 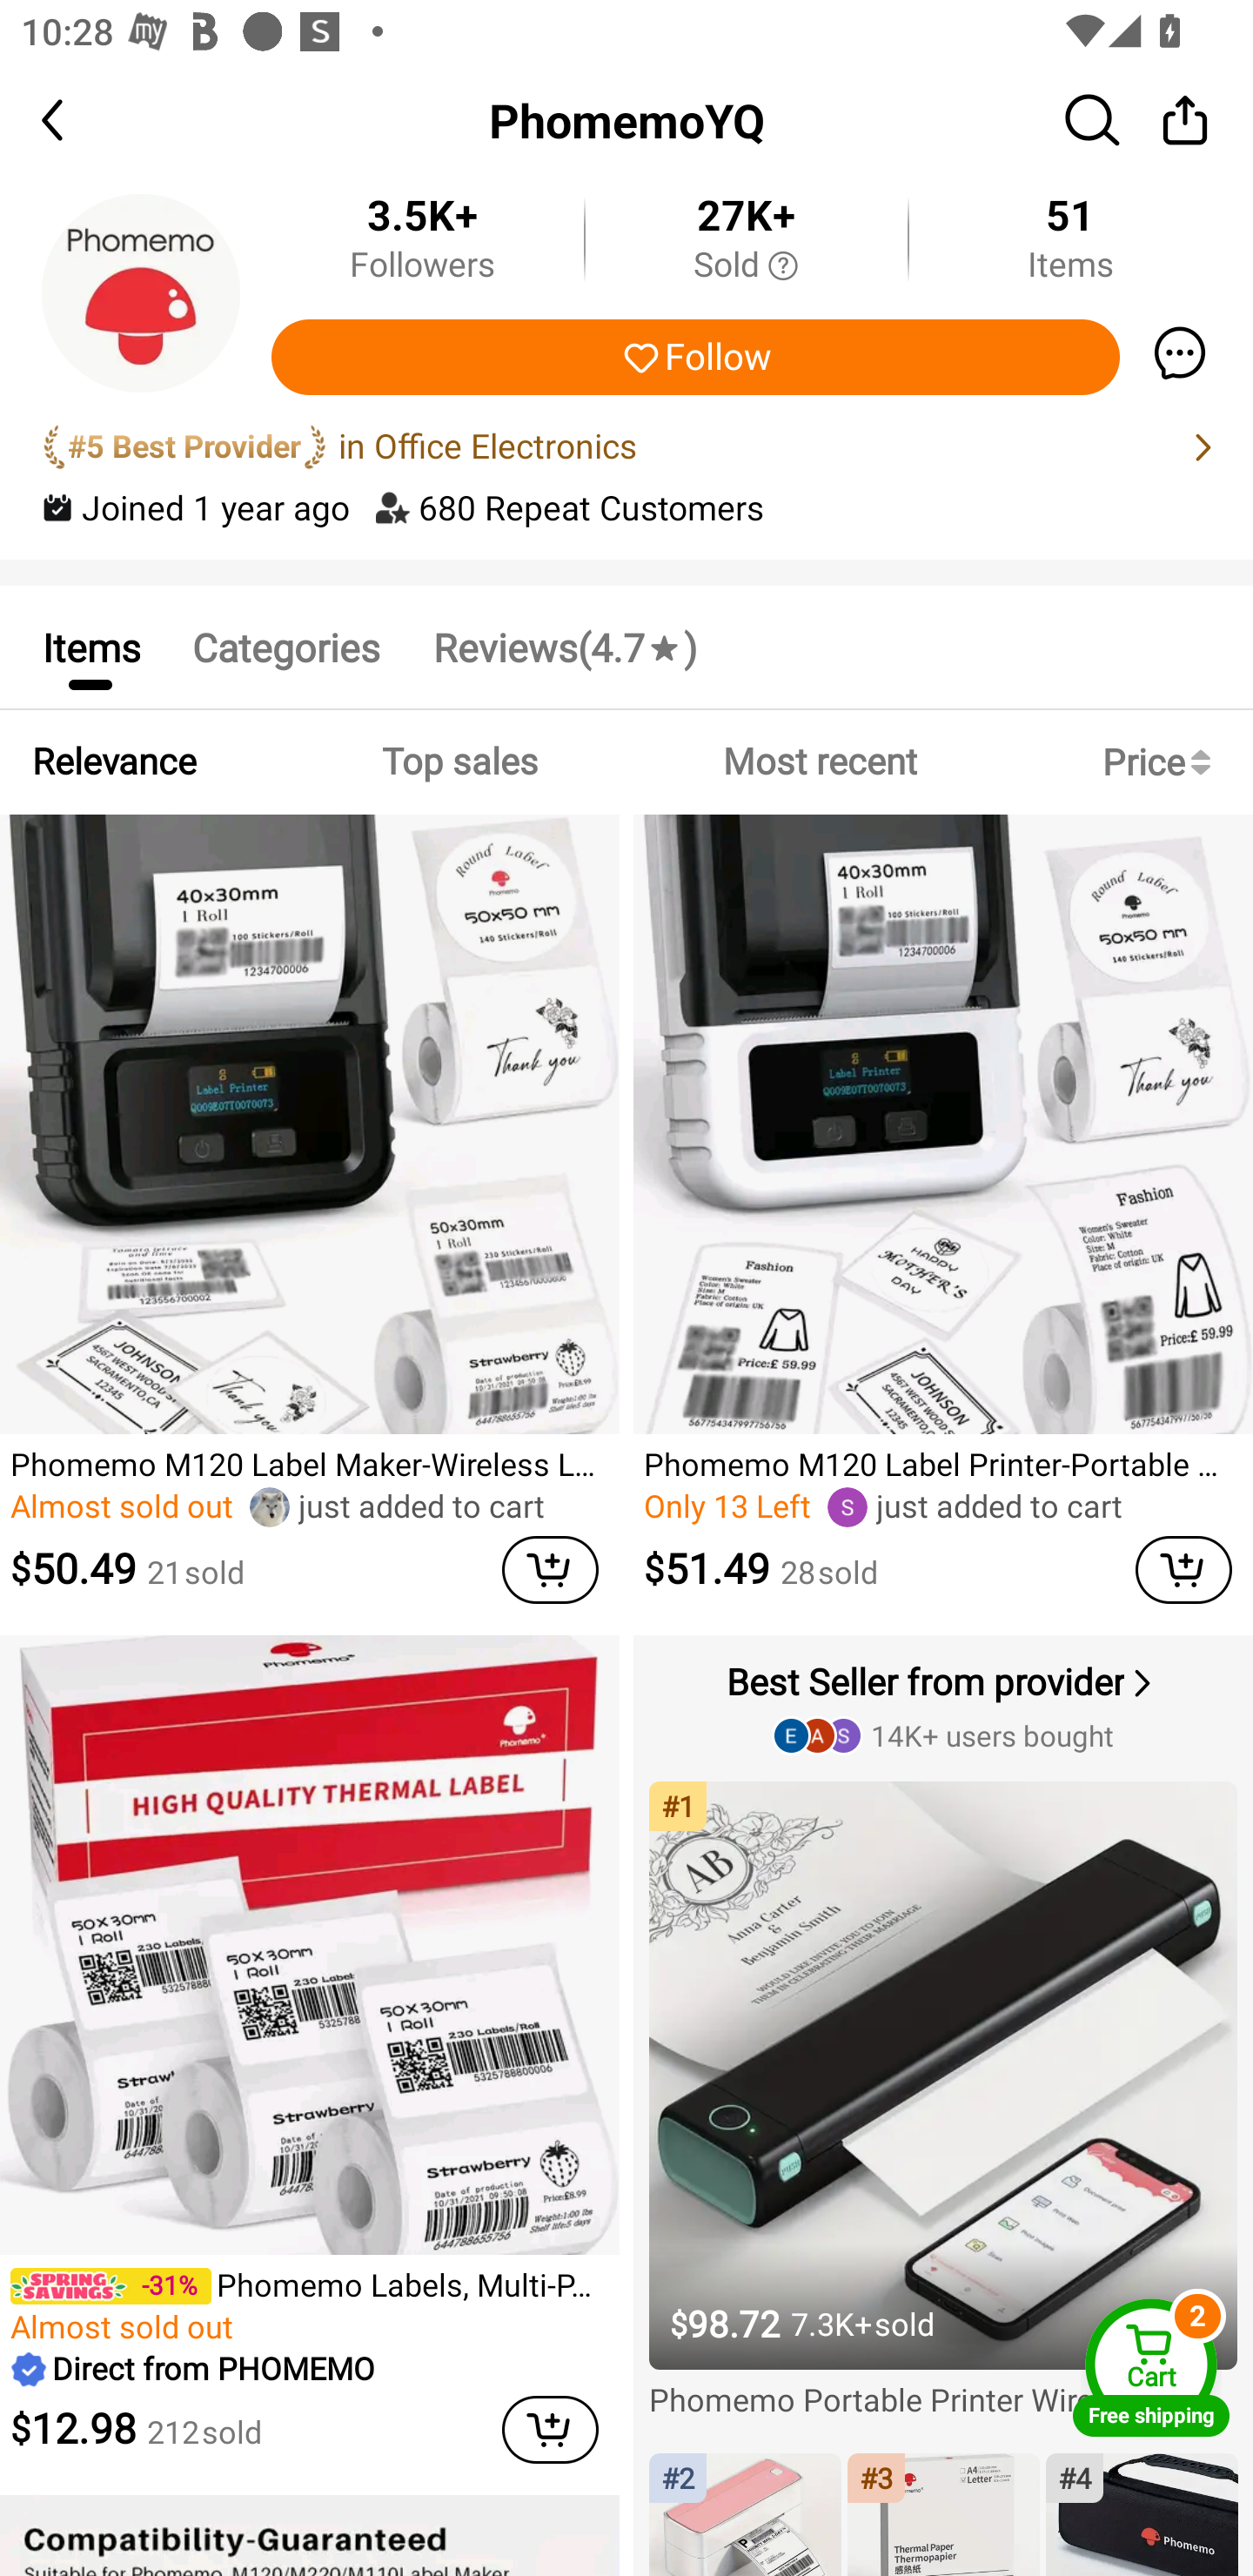 What do you see at coordinates (564, 646) in the screenshot?
I see `Reviews(4.7 )` at bounding box center [564, 646].